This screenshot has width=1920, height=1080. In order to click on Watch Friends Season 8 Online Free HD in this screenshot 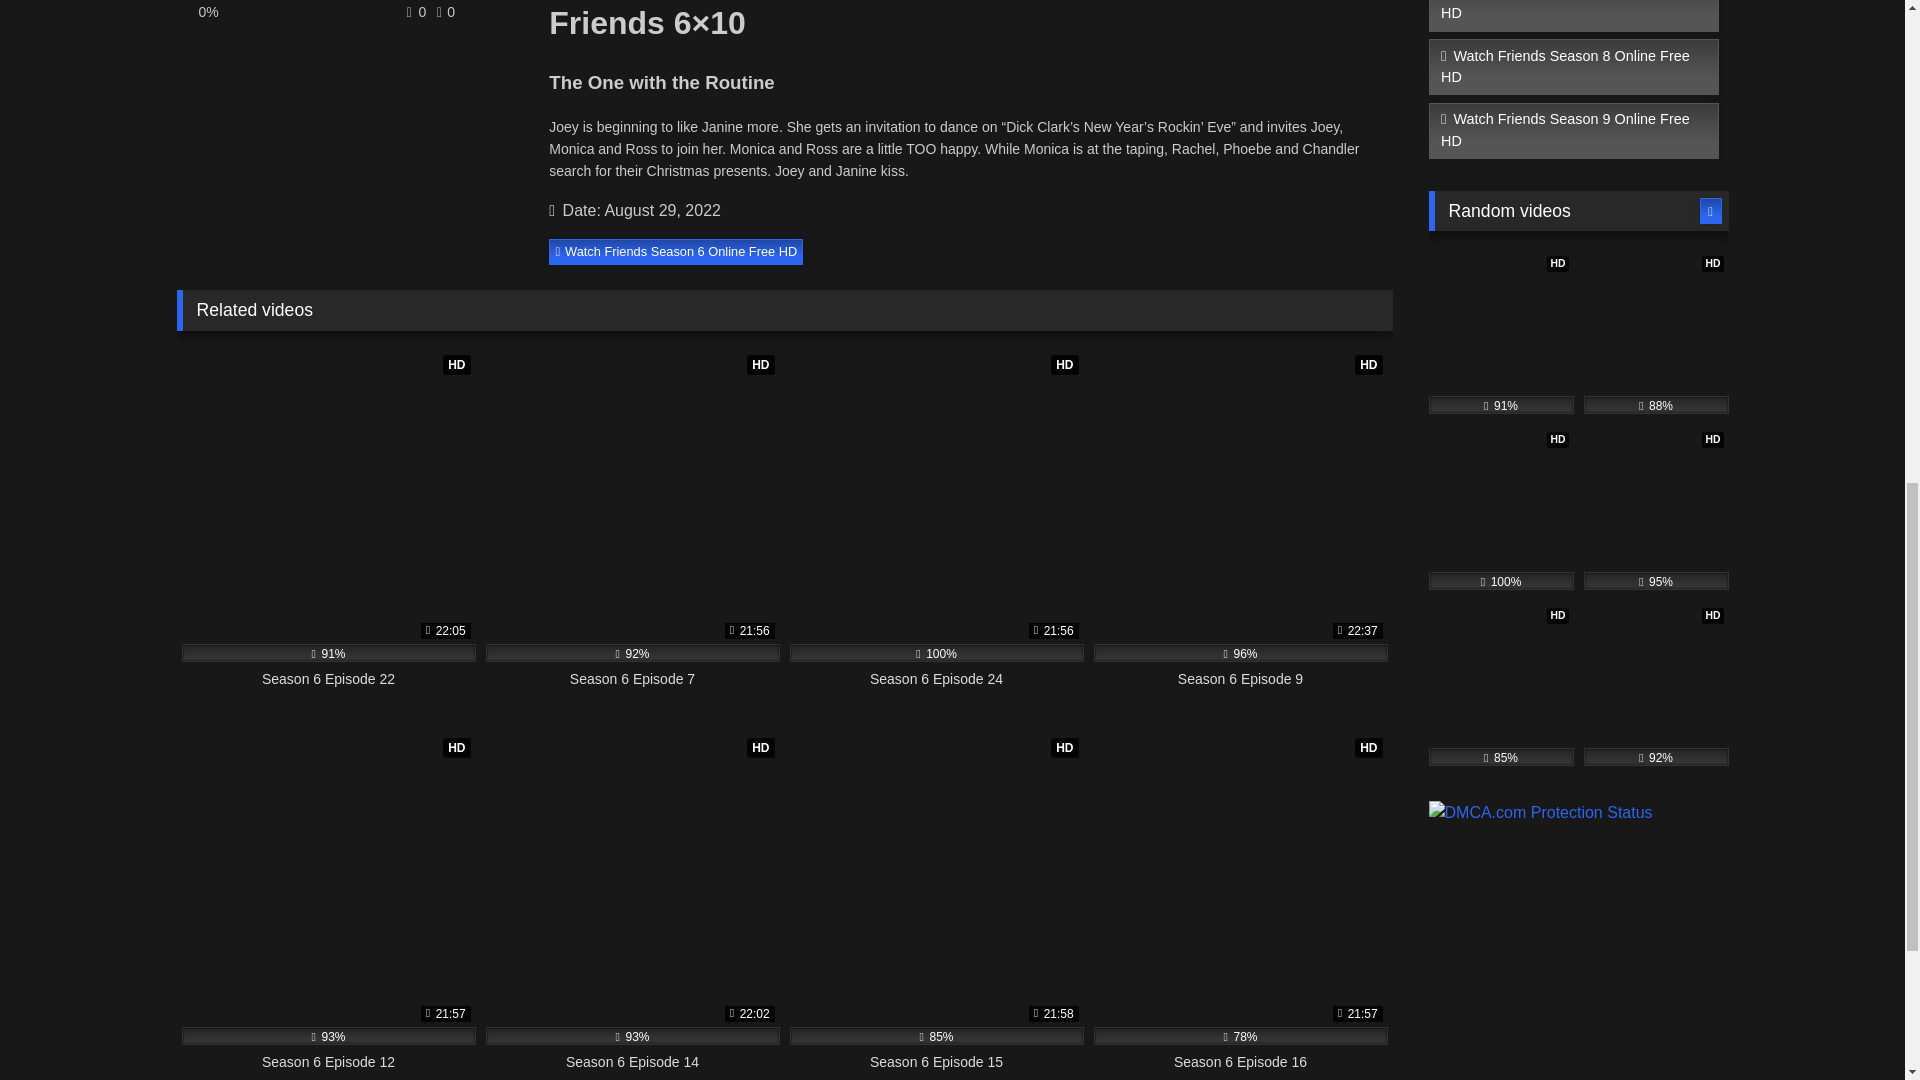, I will do `click(1573, 67)`.